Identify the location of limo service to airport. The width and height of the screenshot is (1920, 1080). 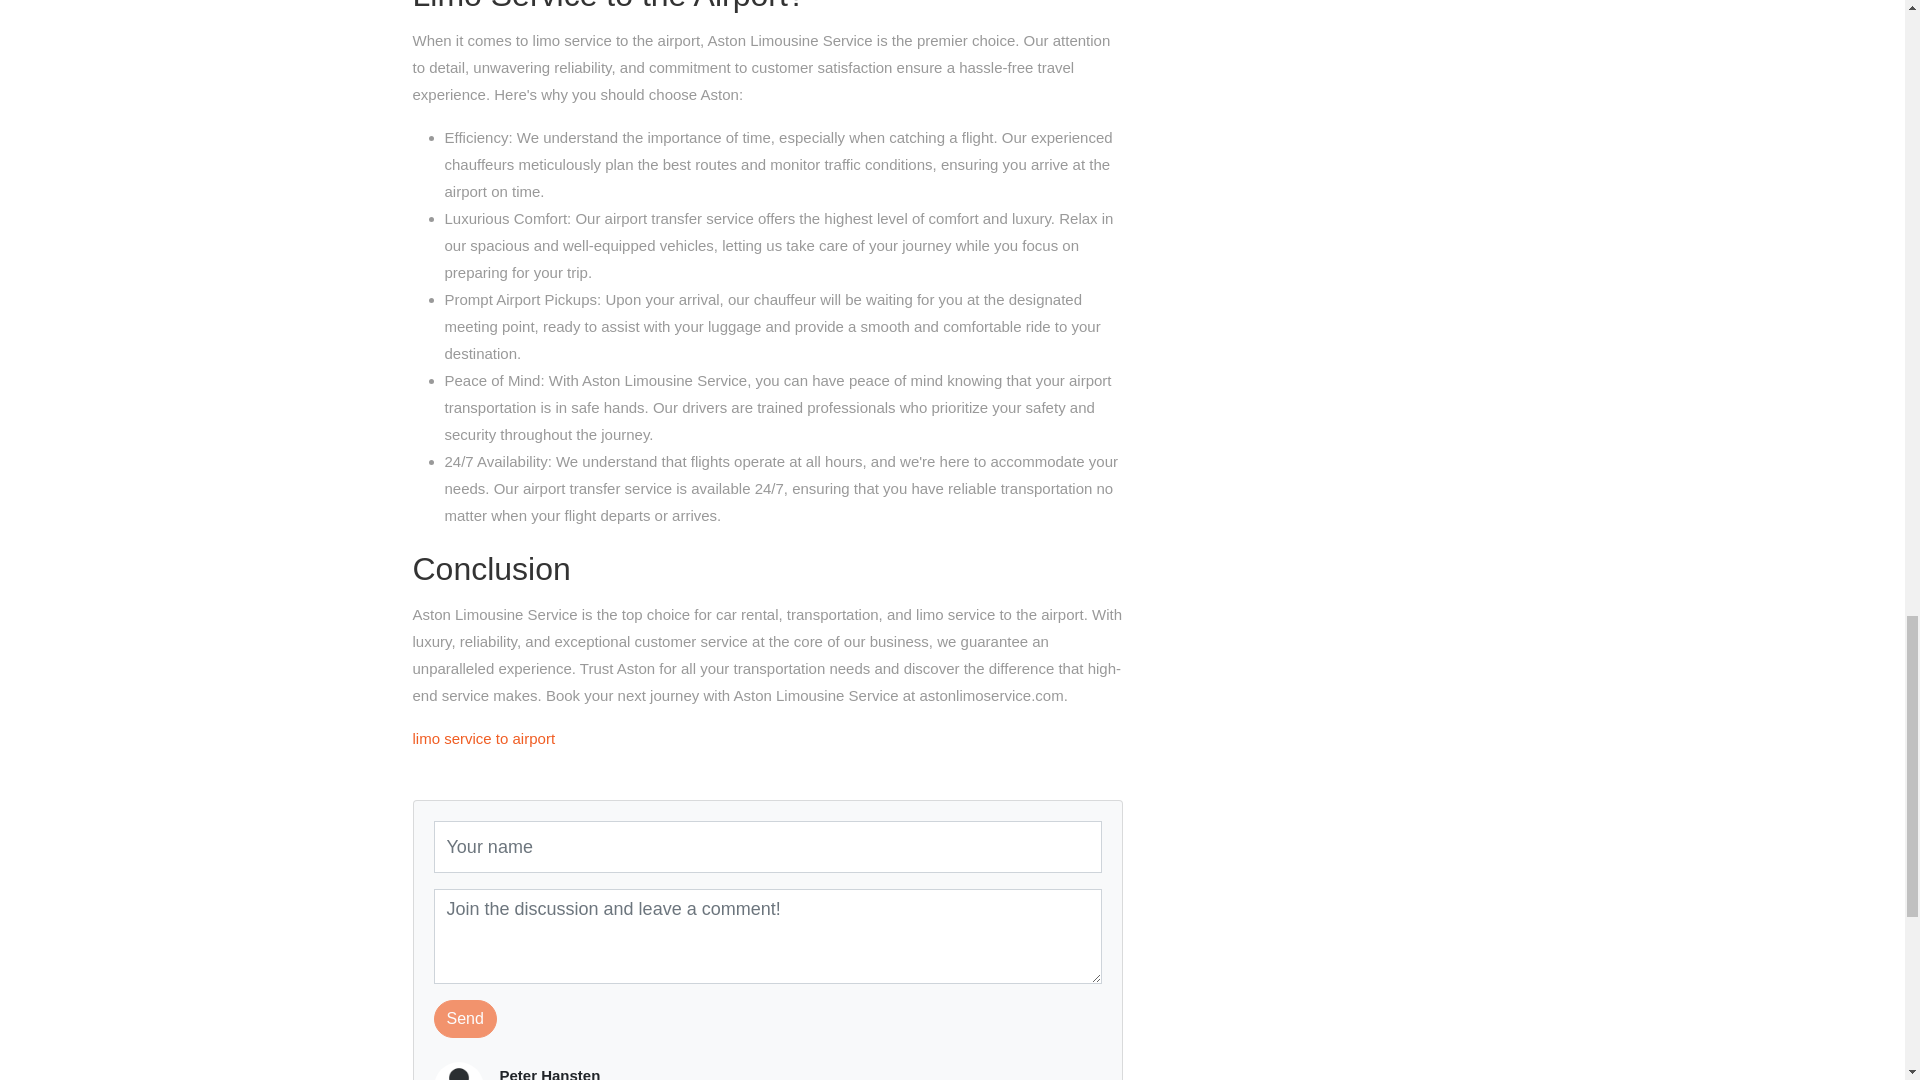
(483, 738).